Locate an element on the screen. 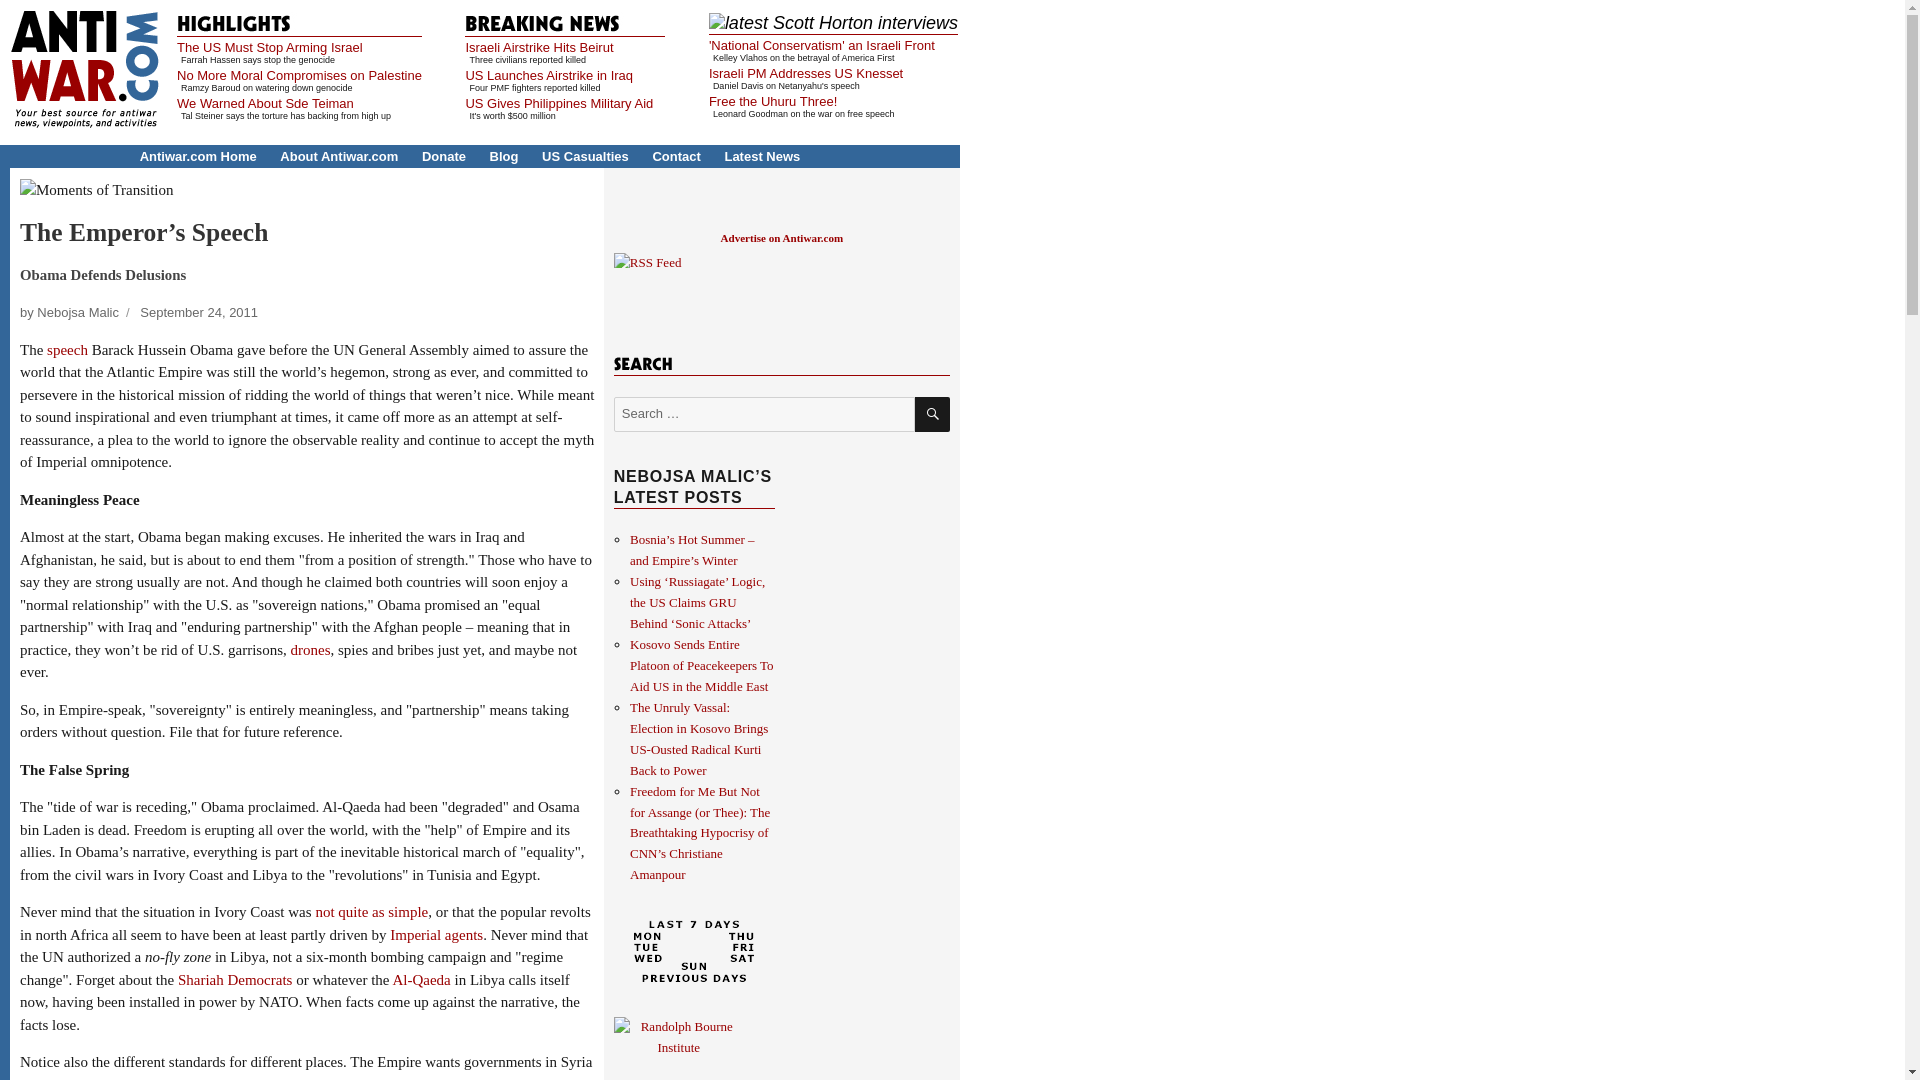 This screenshot has width=1920, height=1080. Shariah Democrats is located at coordinates (236, 980).